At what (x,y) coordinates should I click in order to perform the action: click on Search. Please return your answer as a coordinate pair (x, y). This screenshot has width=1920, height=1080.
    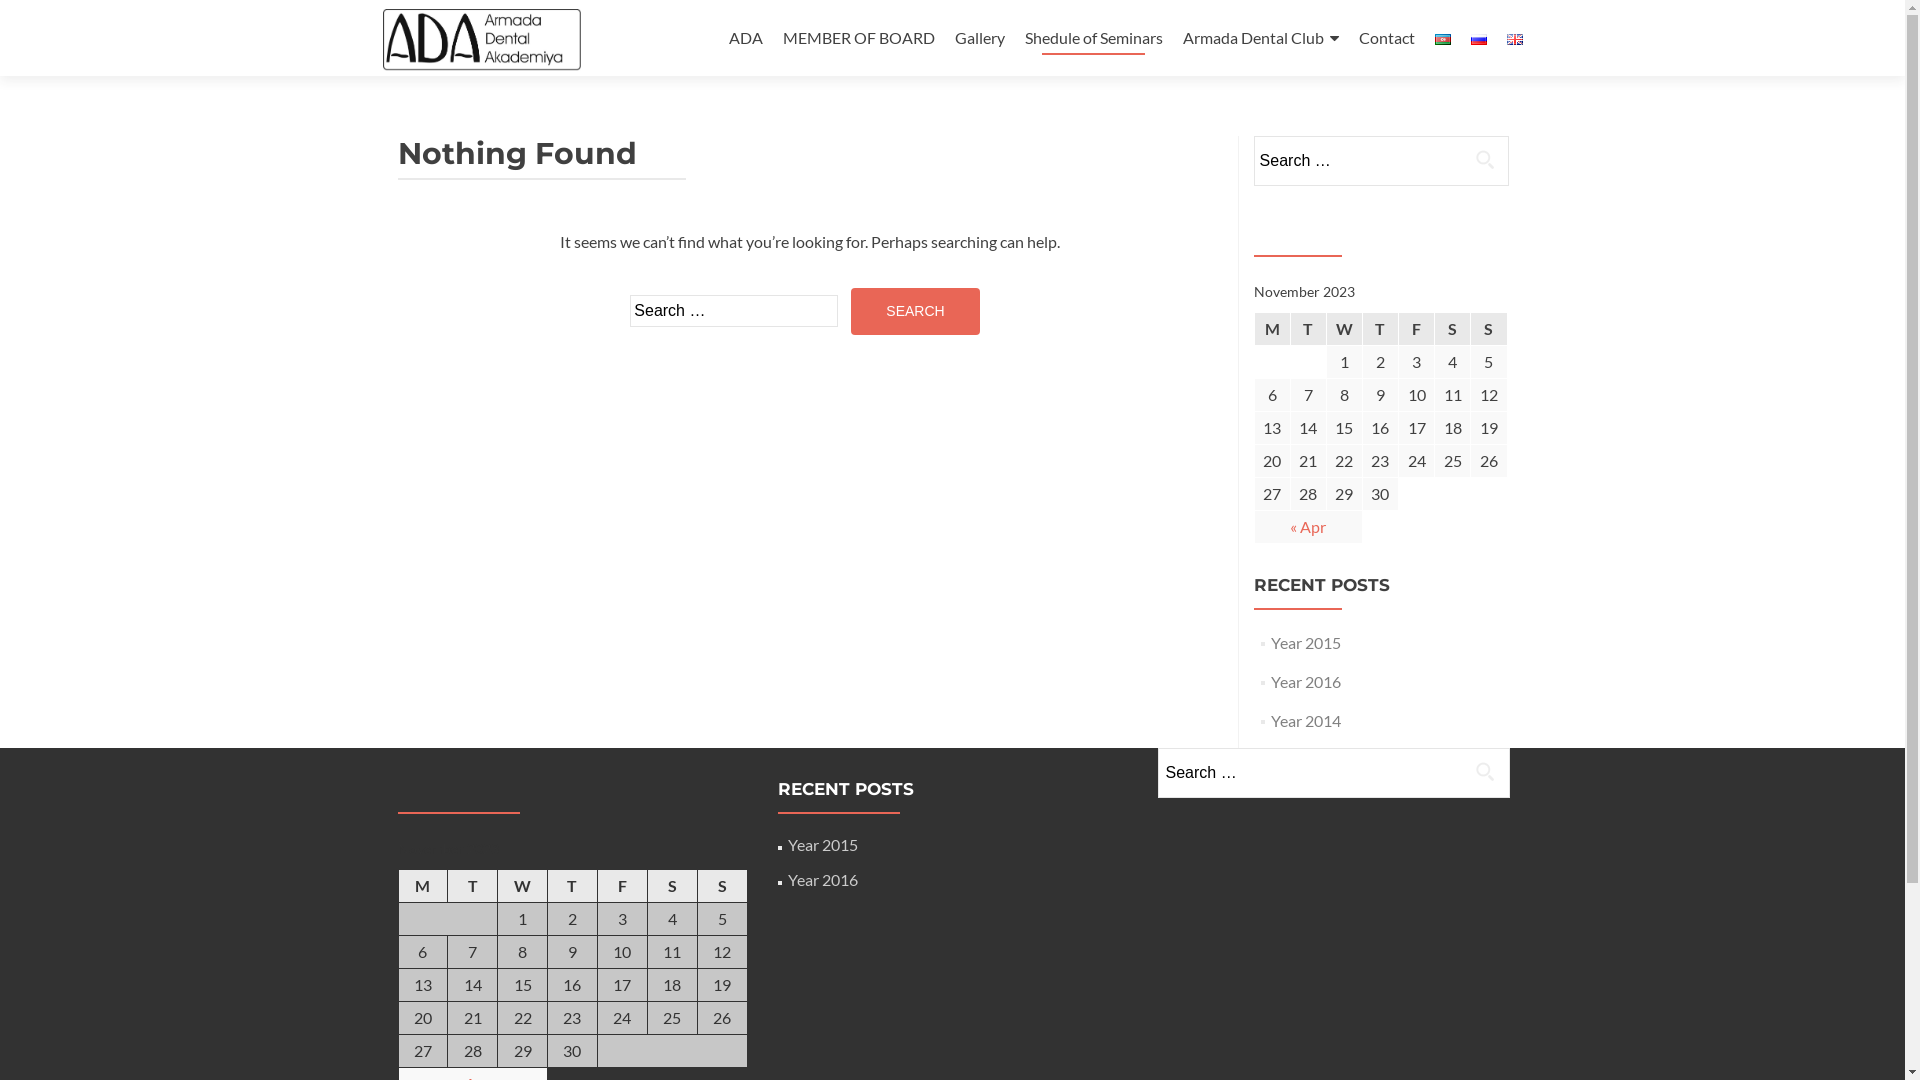
    Looking at the image, I should click on (915, 312).